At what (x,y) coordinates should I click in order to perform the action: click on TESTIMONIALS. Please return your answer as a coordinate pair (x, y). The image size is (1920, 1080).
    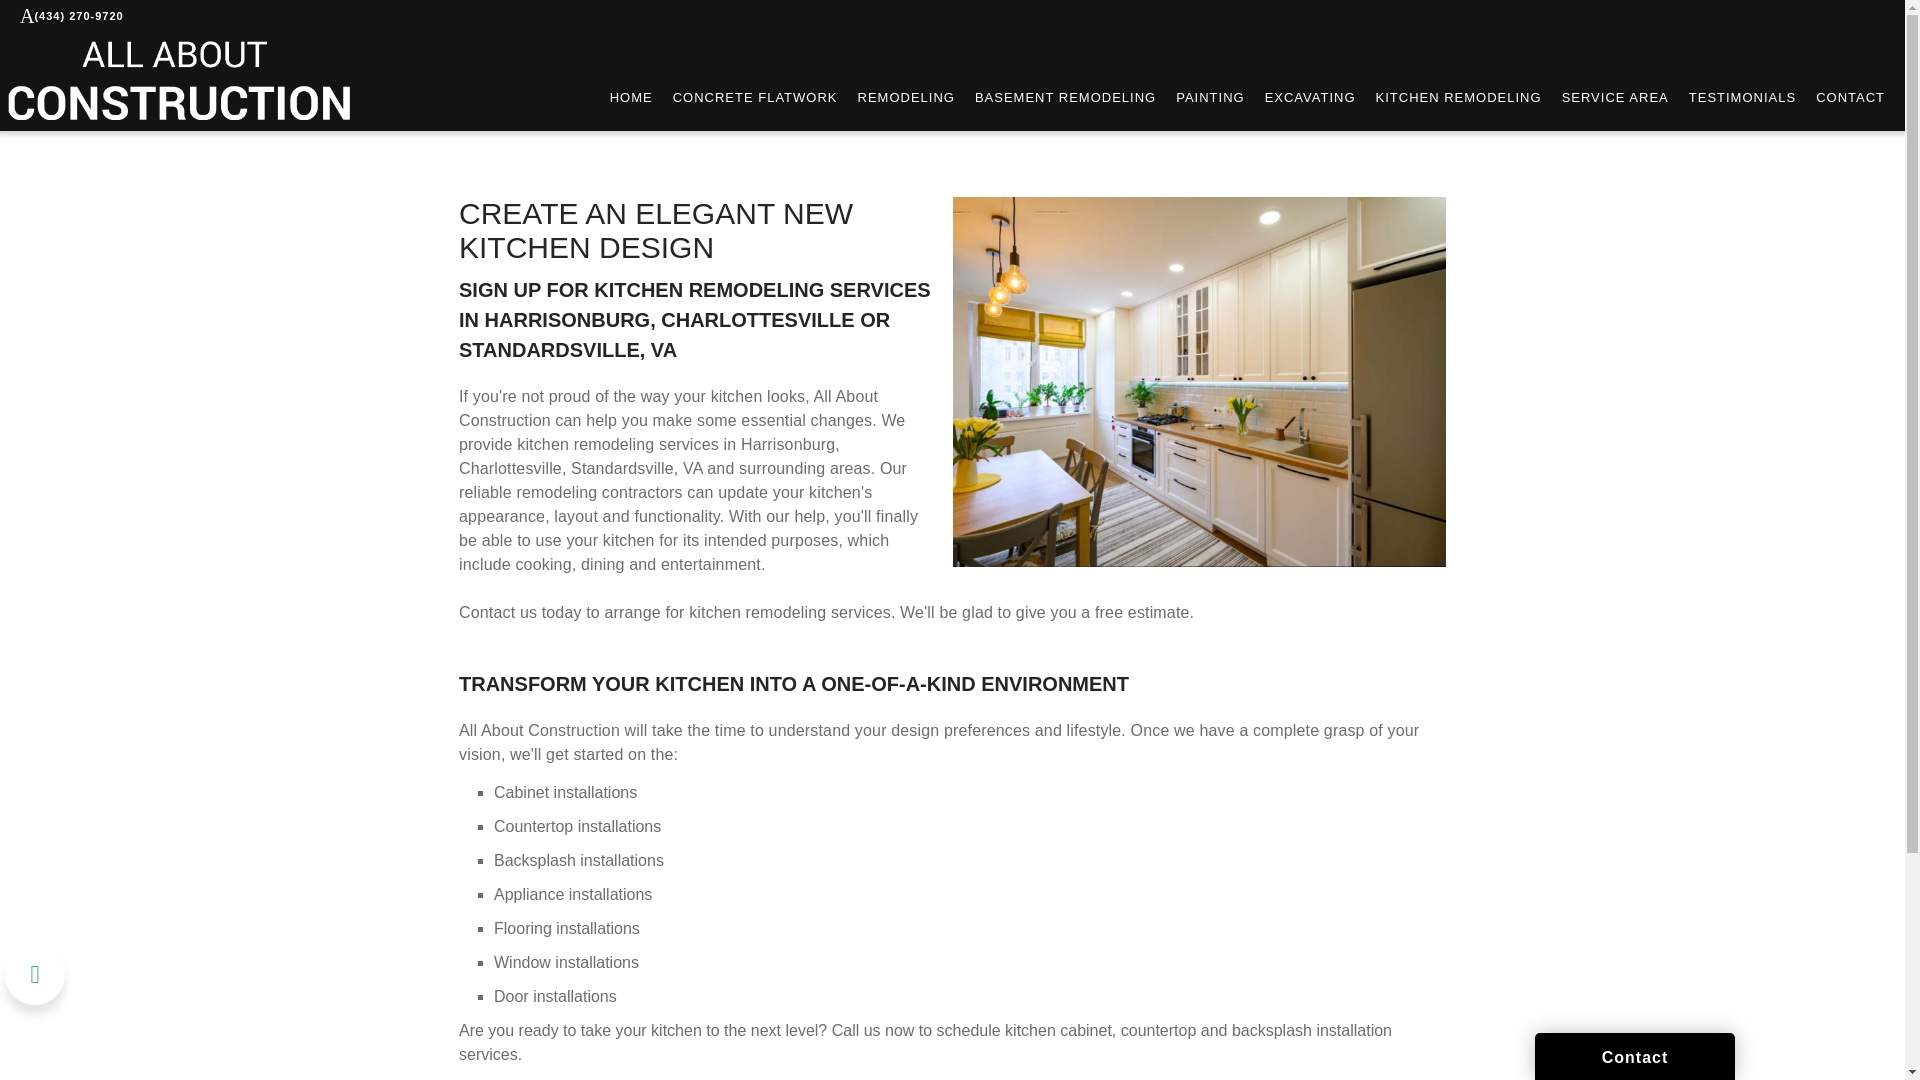
    Looking at the image, I should click on (1742, 98).